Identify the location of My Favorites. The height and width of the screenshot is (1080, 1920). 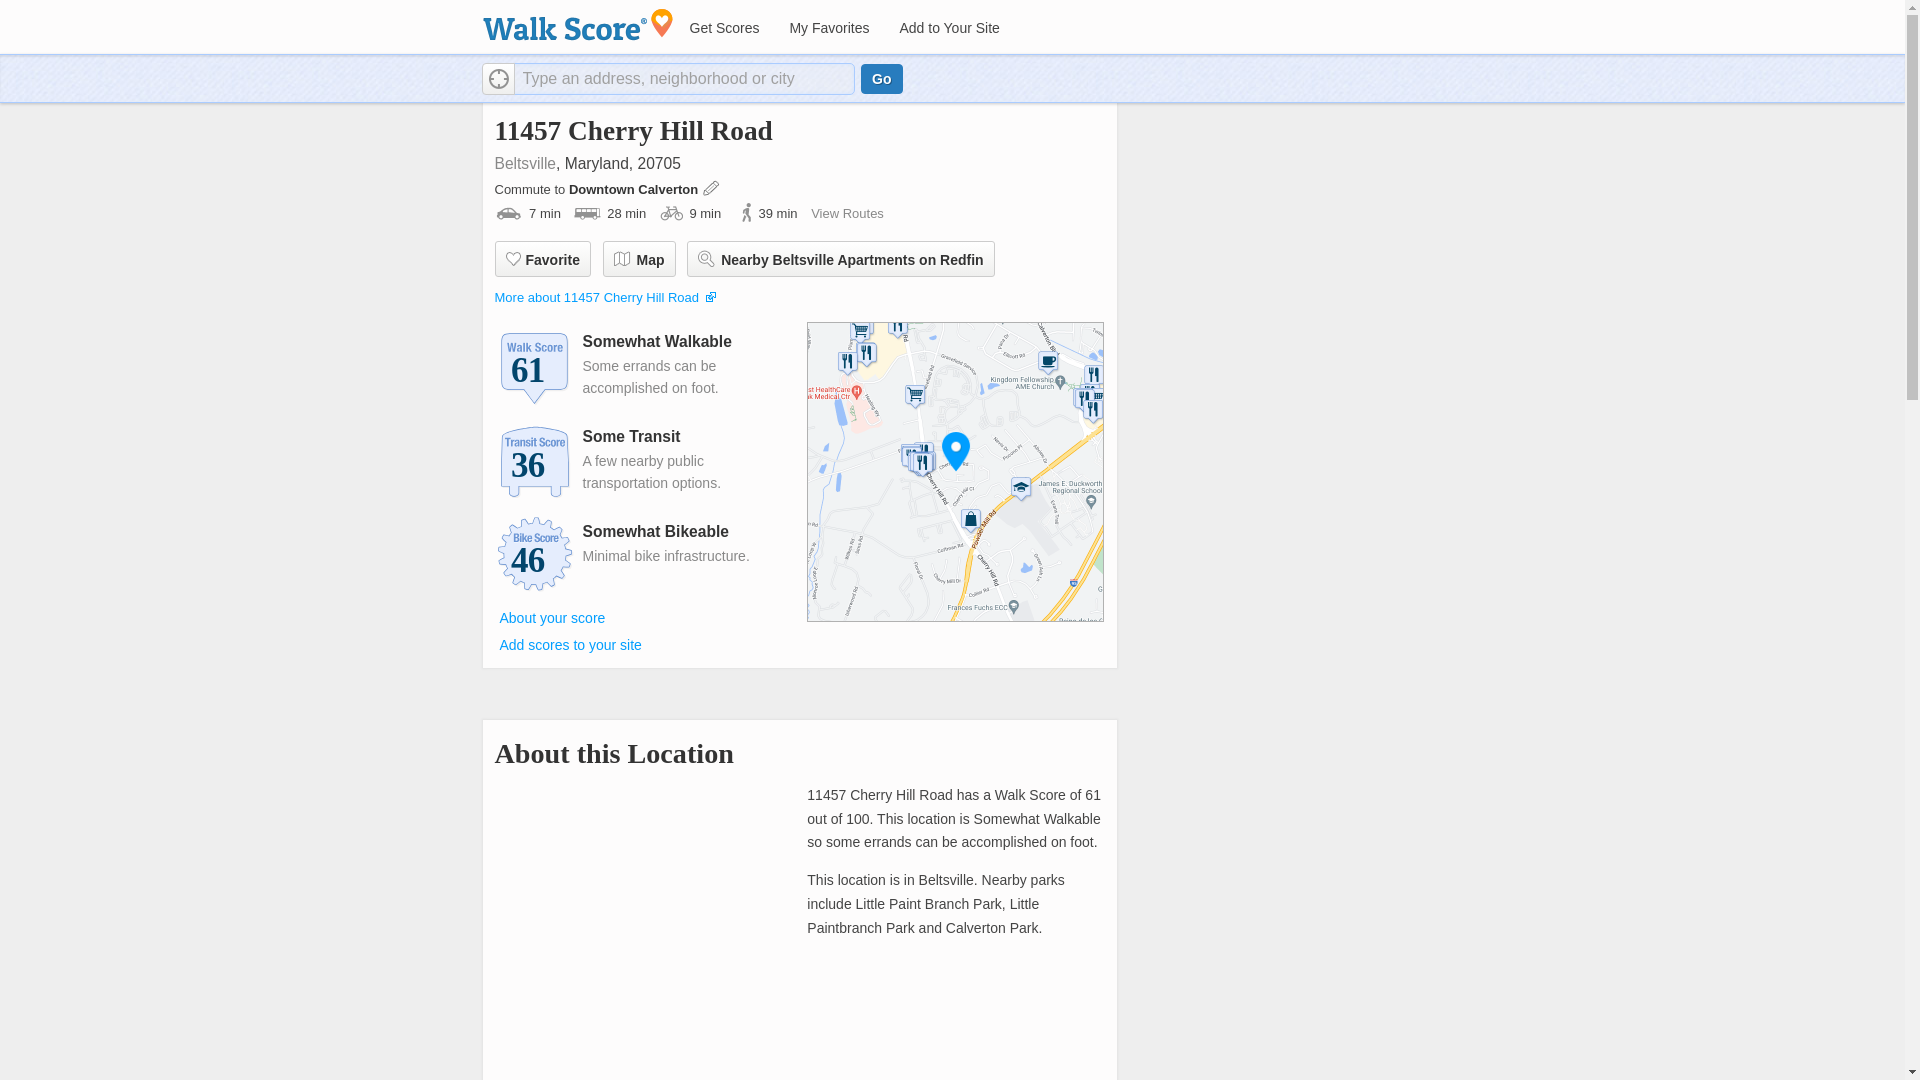
(828, 28).